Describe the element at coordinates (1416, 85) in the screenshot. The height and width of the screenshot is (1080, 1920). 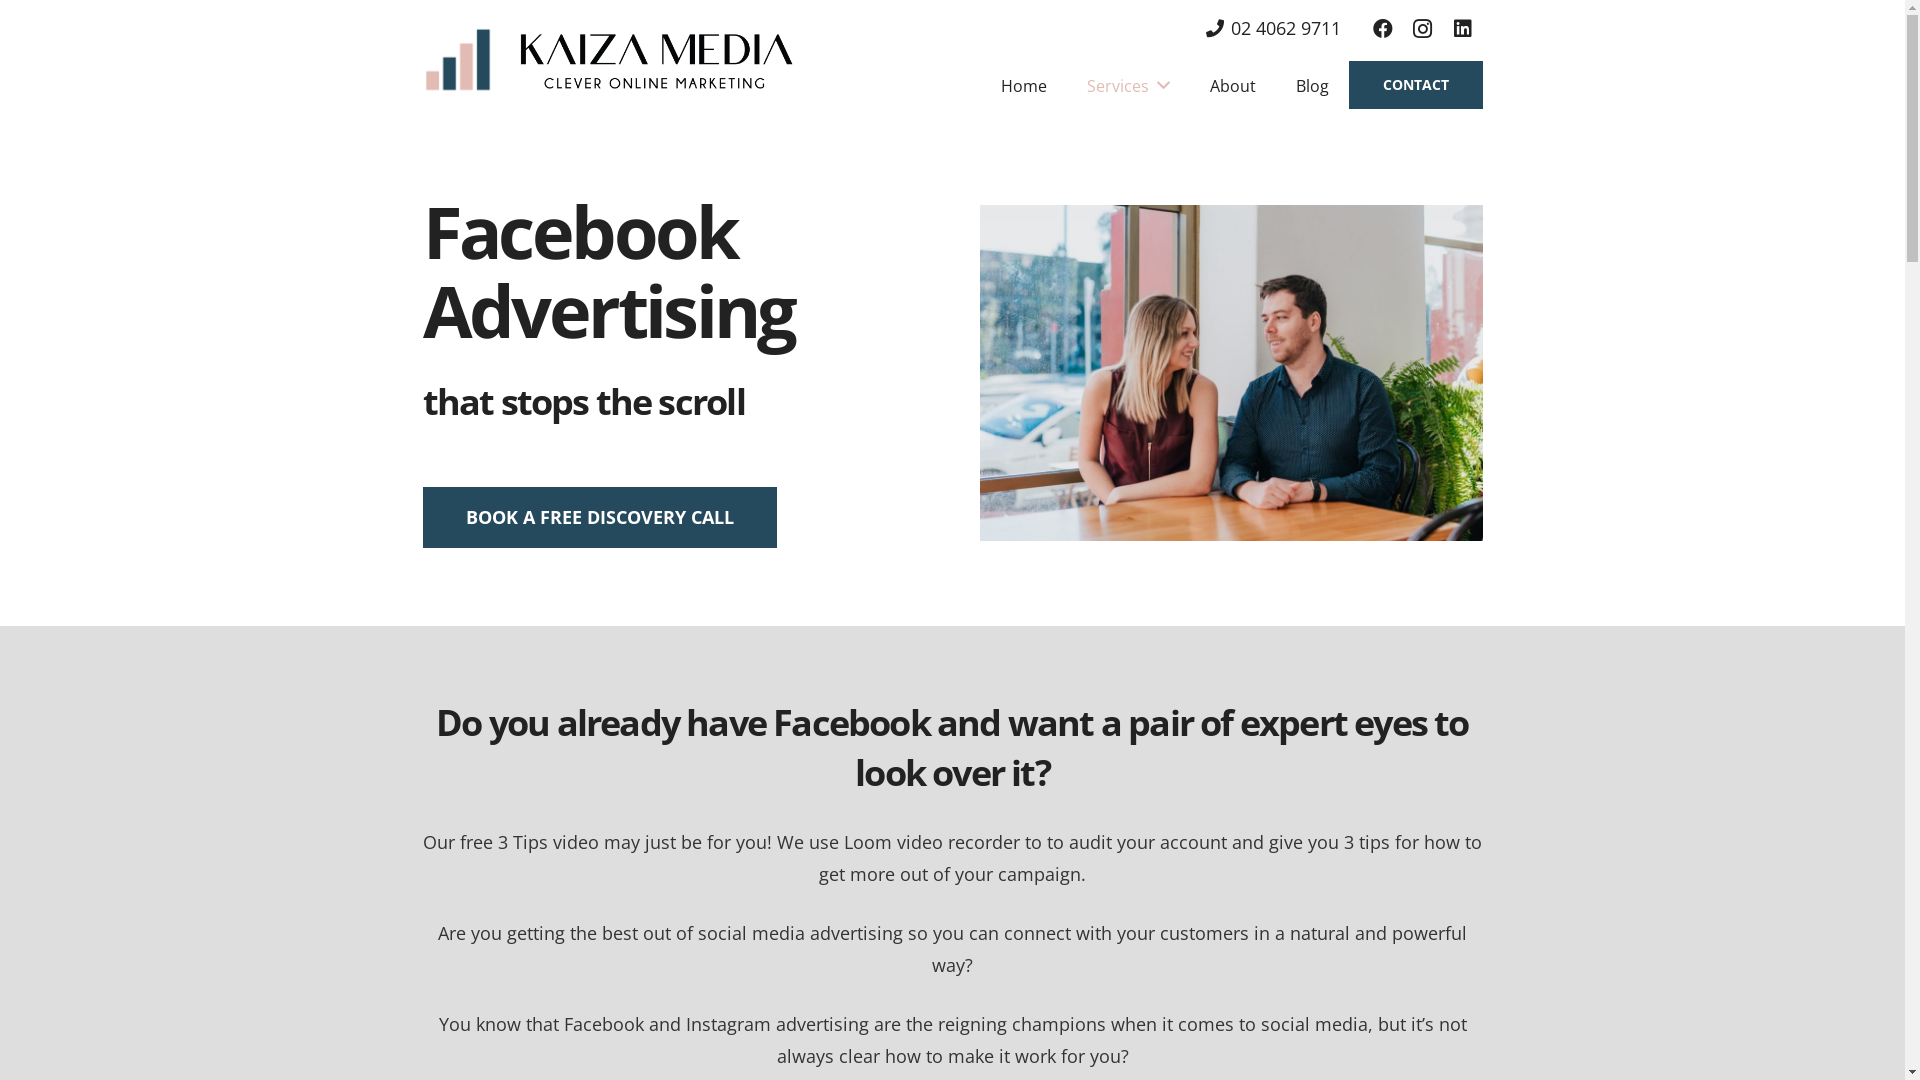
I see `CONTACT` at that location.